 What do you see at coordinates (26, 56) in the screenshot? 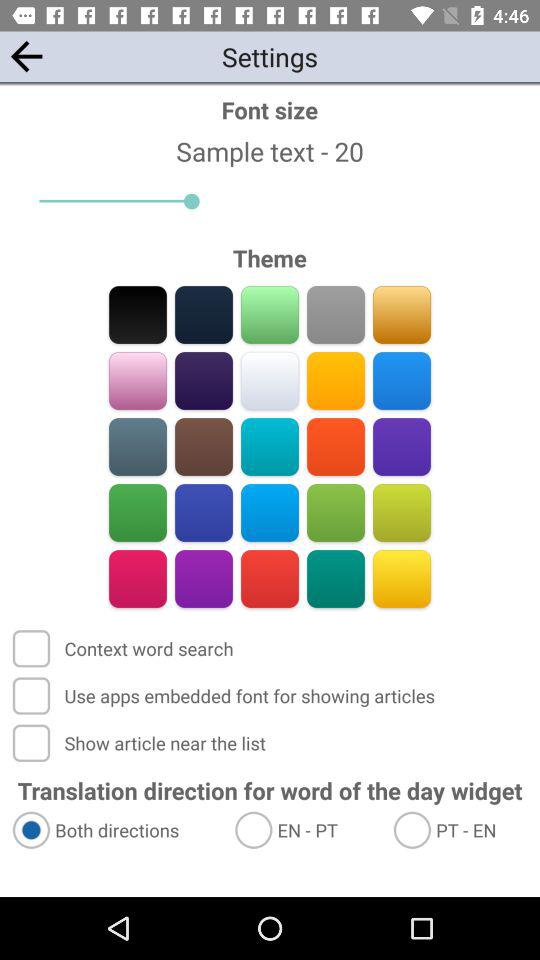
I see `launch app next to font size app` at bounding box center [26, 56].